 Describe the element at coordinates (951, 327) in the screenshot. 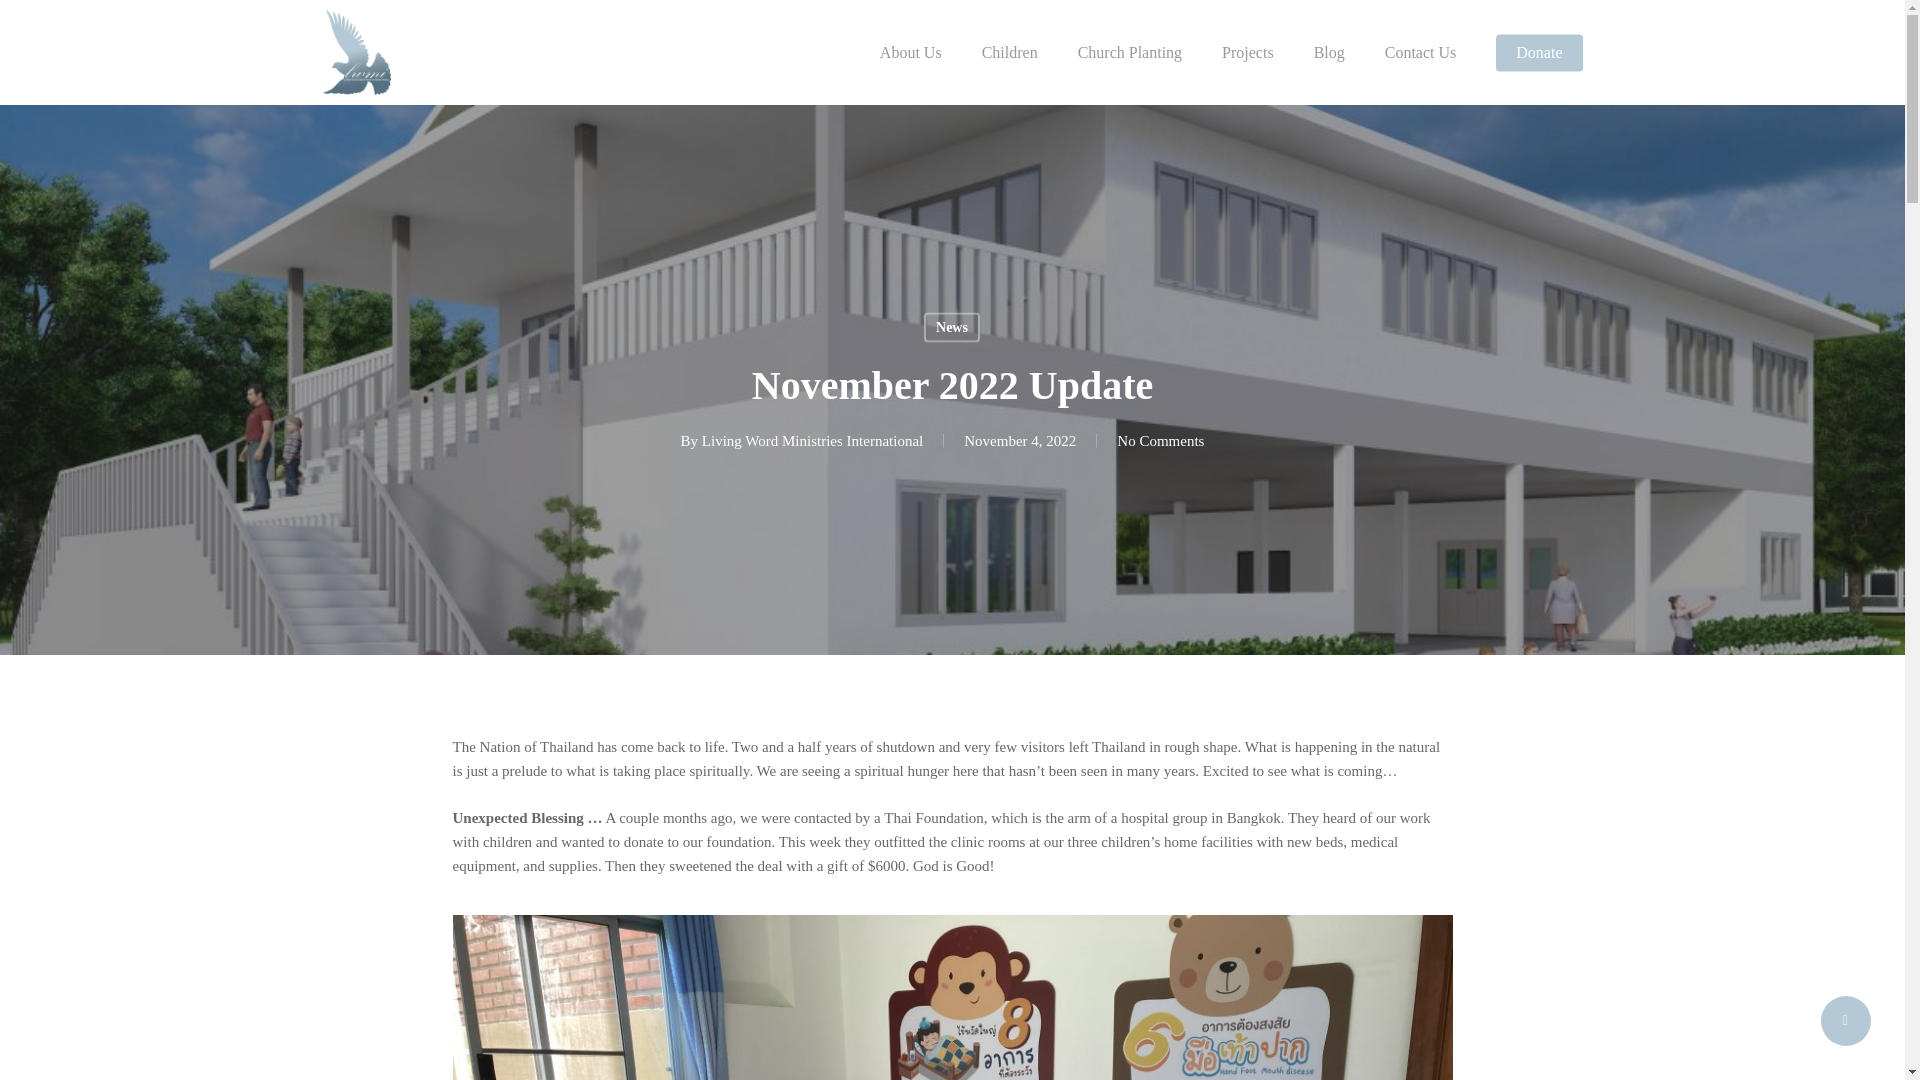

I see `News` at that location.